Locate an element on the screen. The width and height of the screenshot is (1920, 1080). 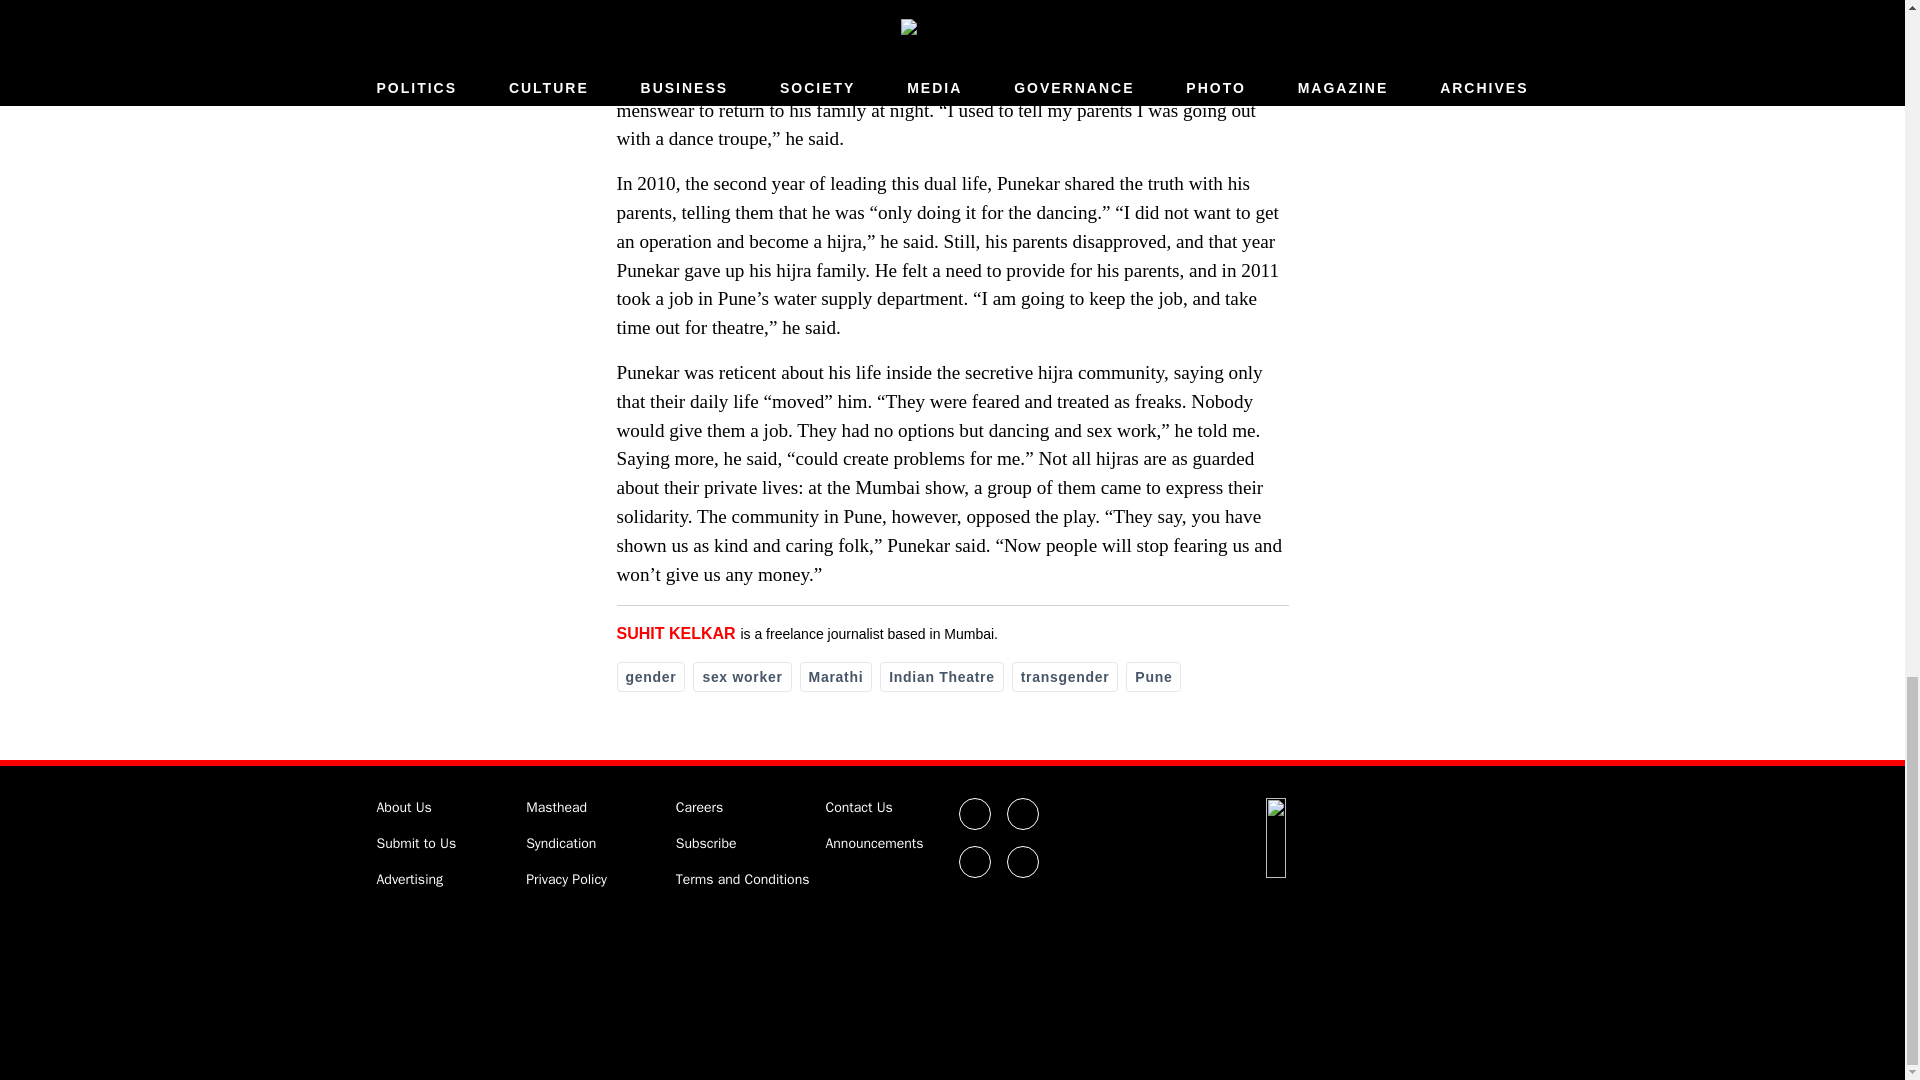
Pune is located at coordinates (1152, 677).